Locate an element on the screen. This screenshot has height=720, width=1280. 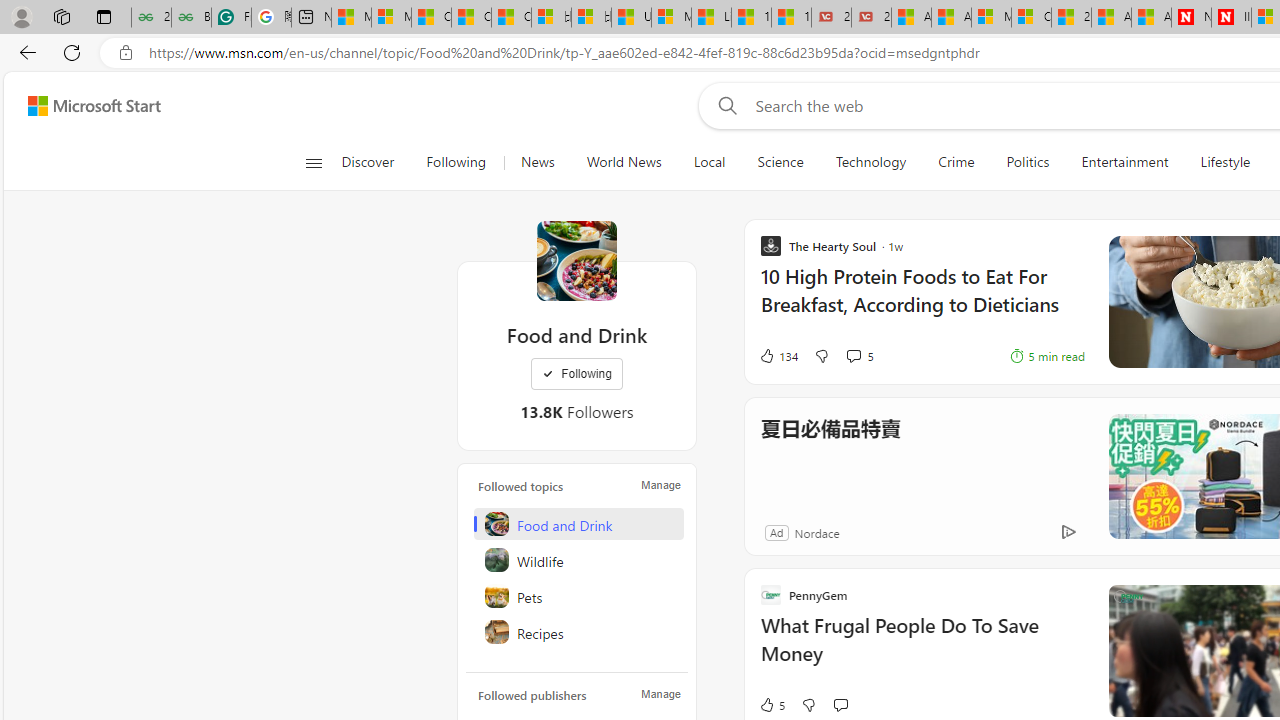
20 Ways to Boost Your Protein Intake at Every Meal is located at coordinates (1071, 18).